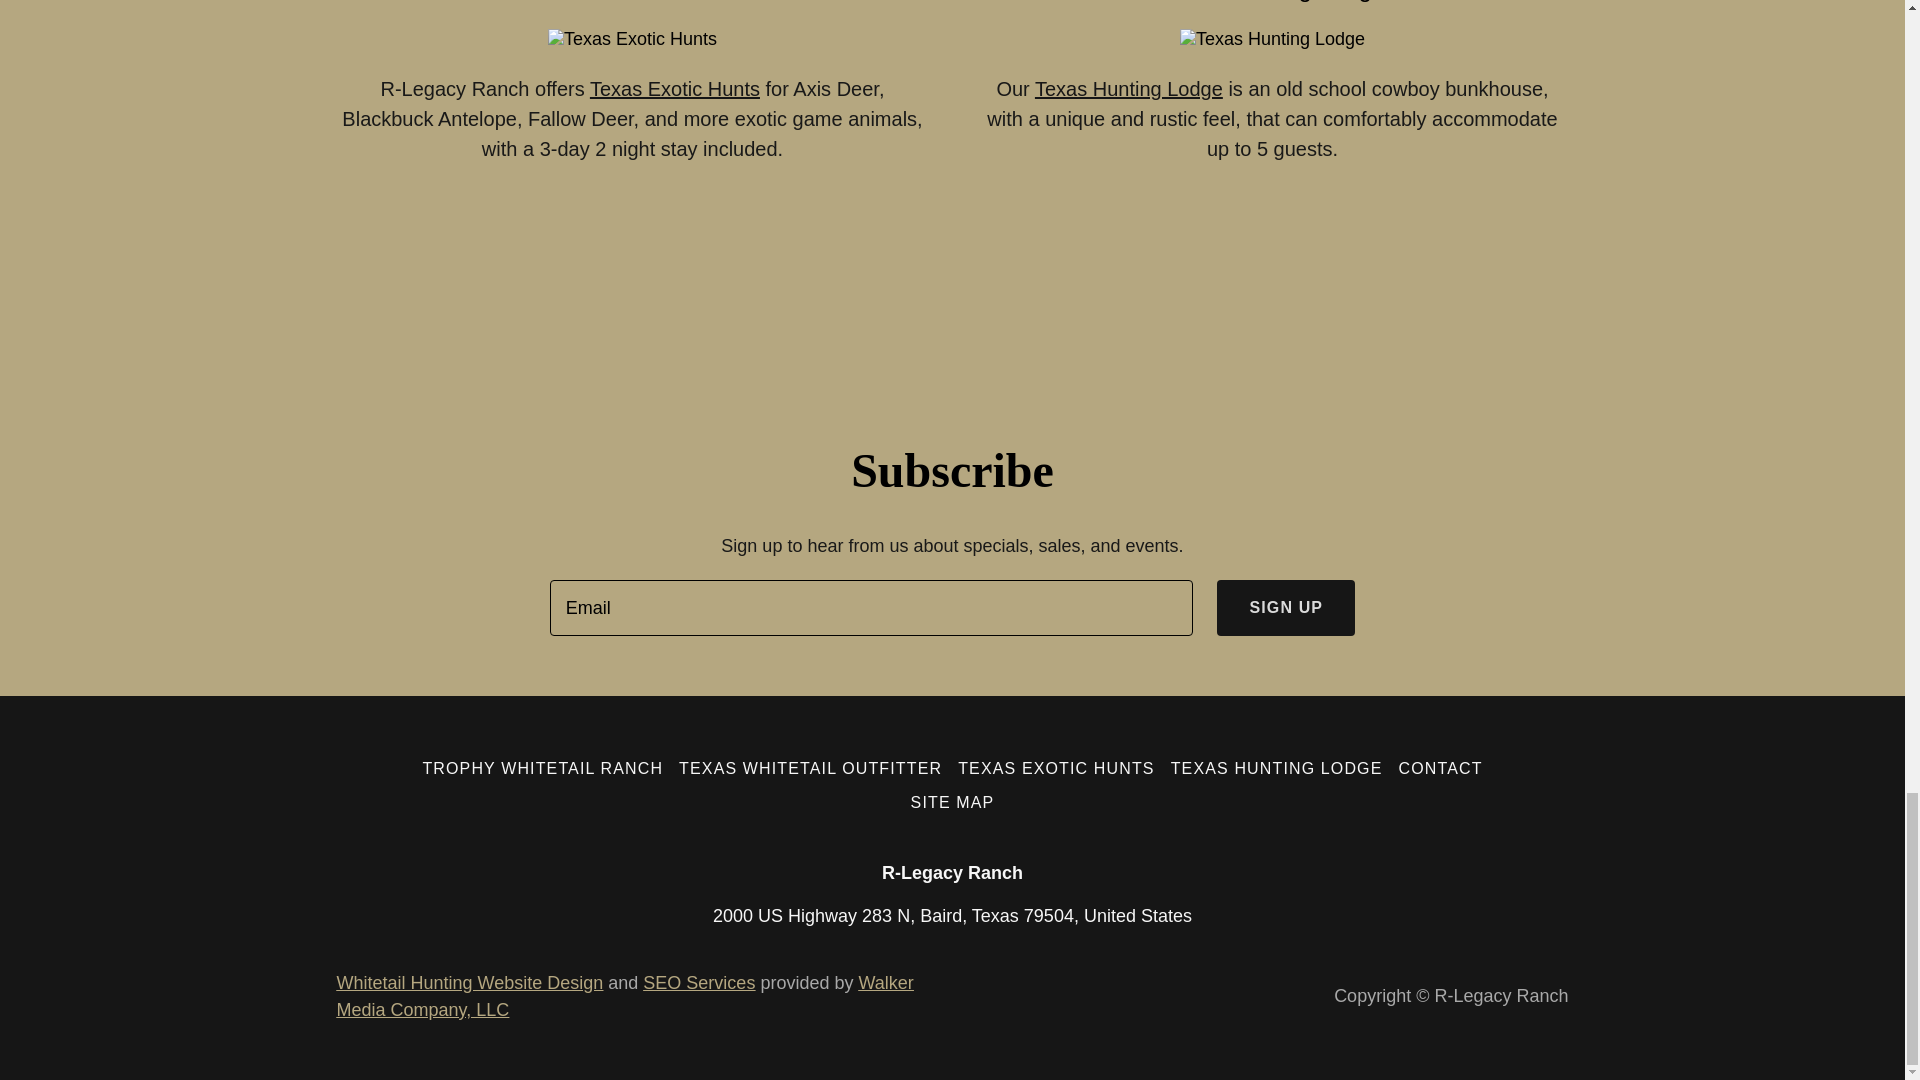  I want to click on SIGN UP, so click(1286, 608).